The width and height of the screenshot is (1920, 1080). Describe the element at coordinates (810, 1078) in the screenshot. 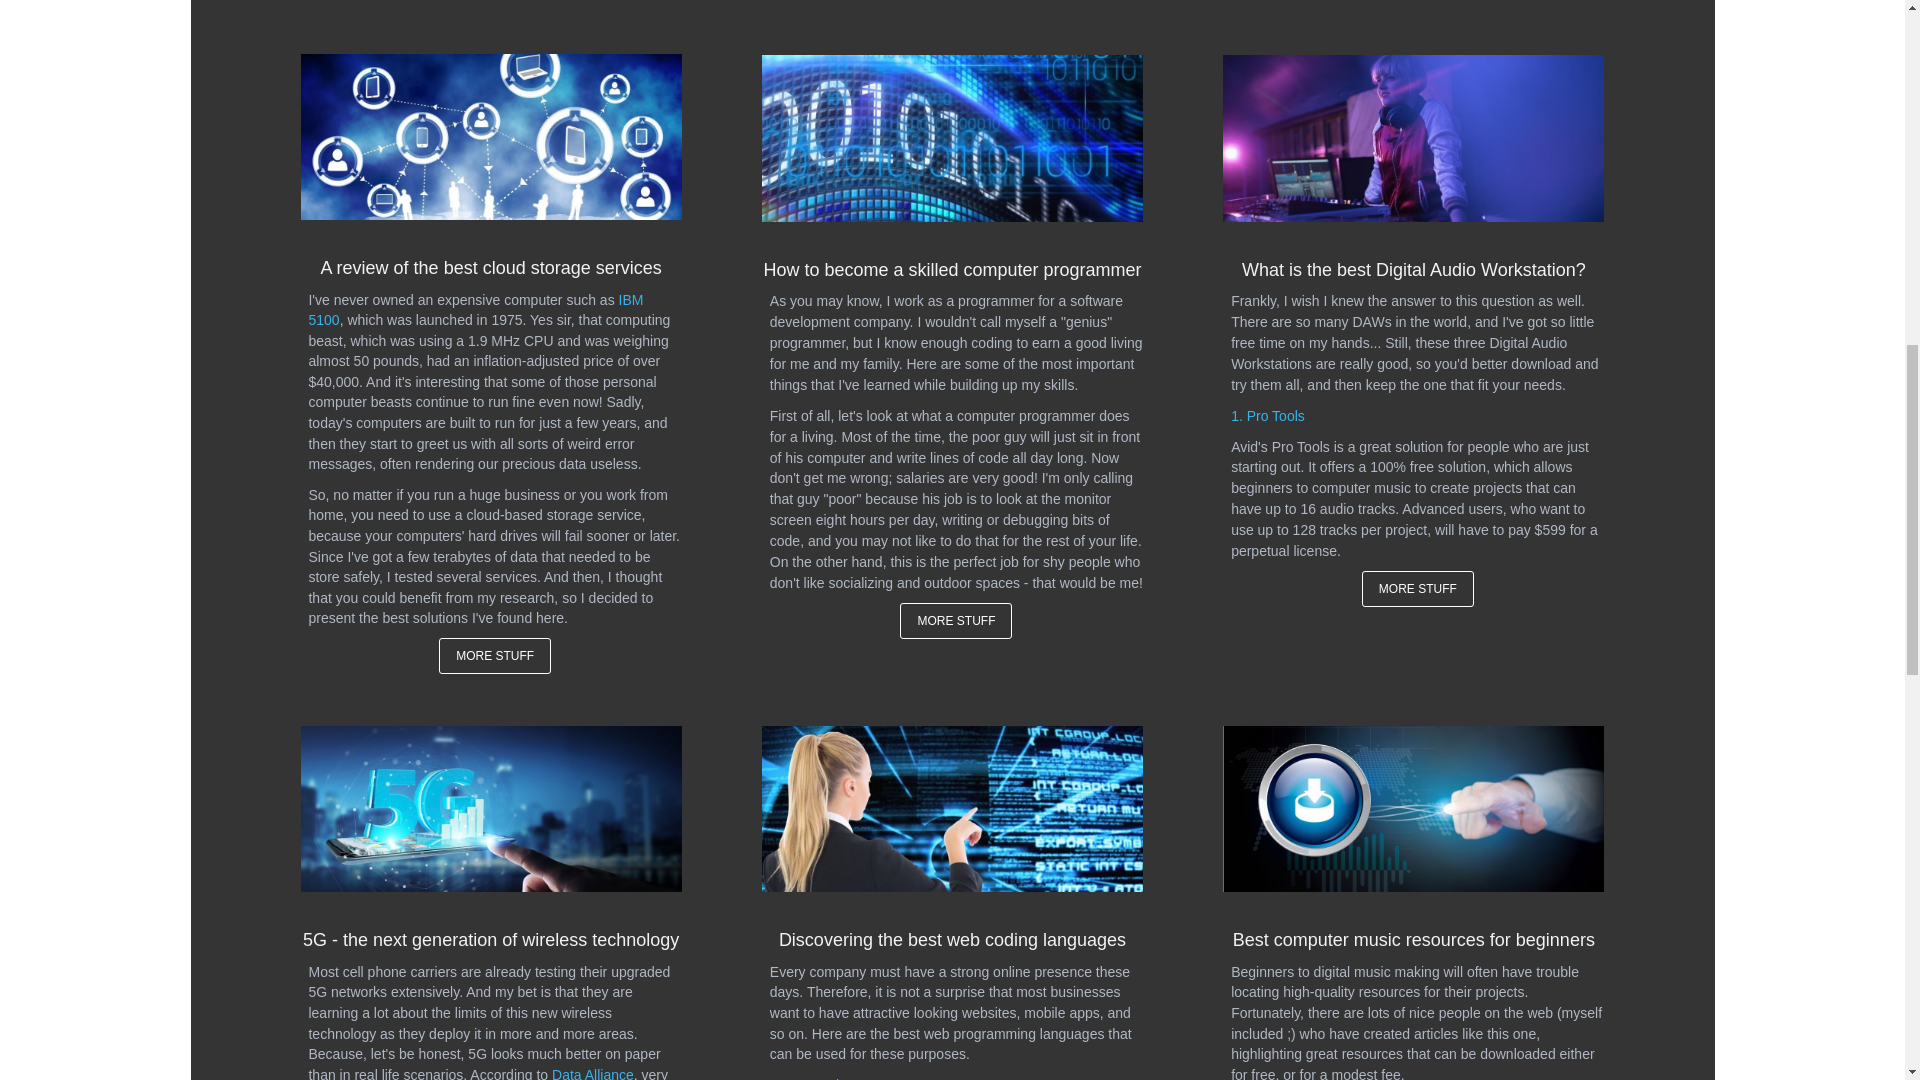

I see `1. JavaScript` at that location.